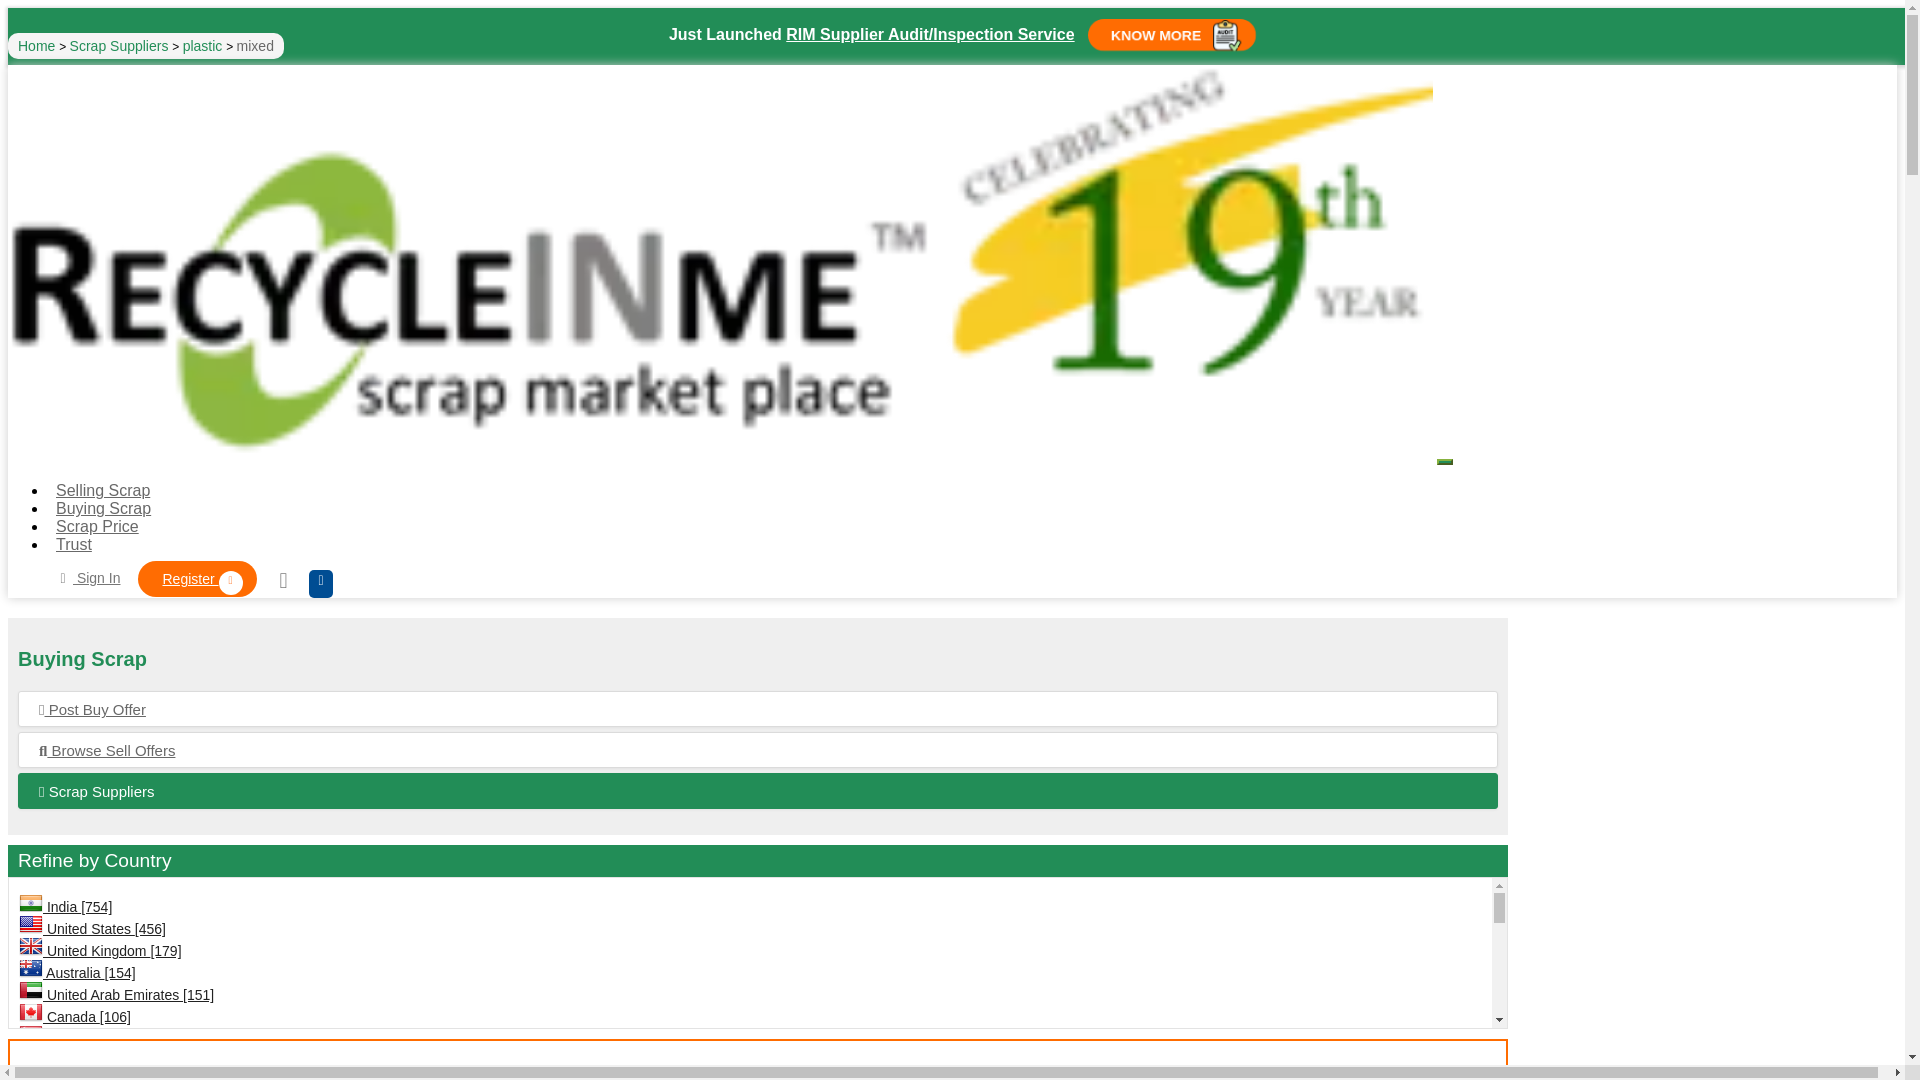  I want to click on Canada, so click(30, 1012).